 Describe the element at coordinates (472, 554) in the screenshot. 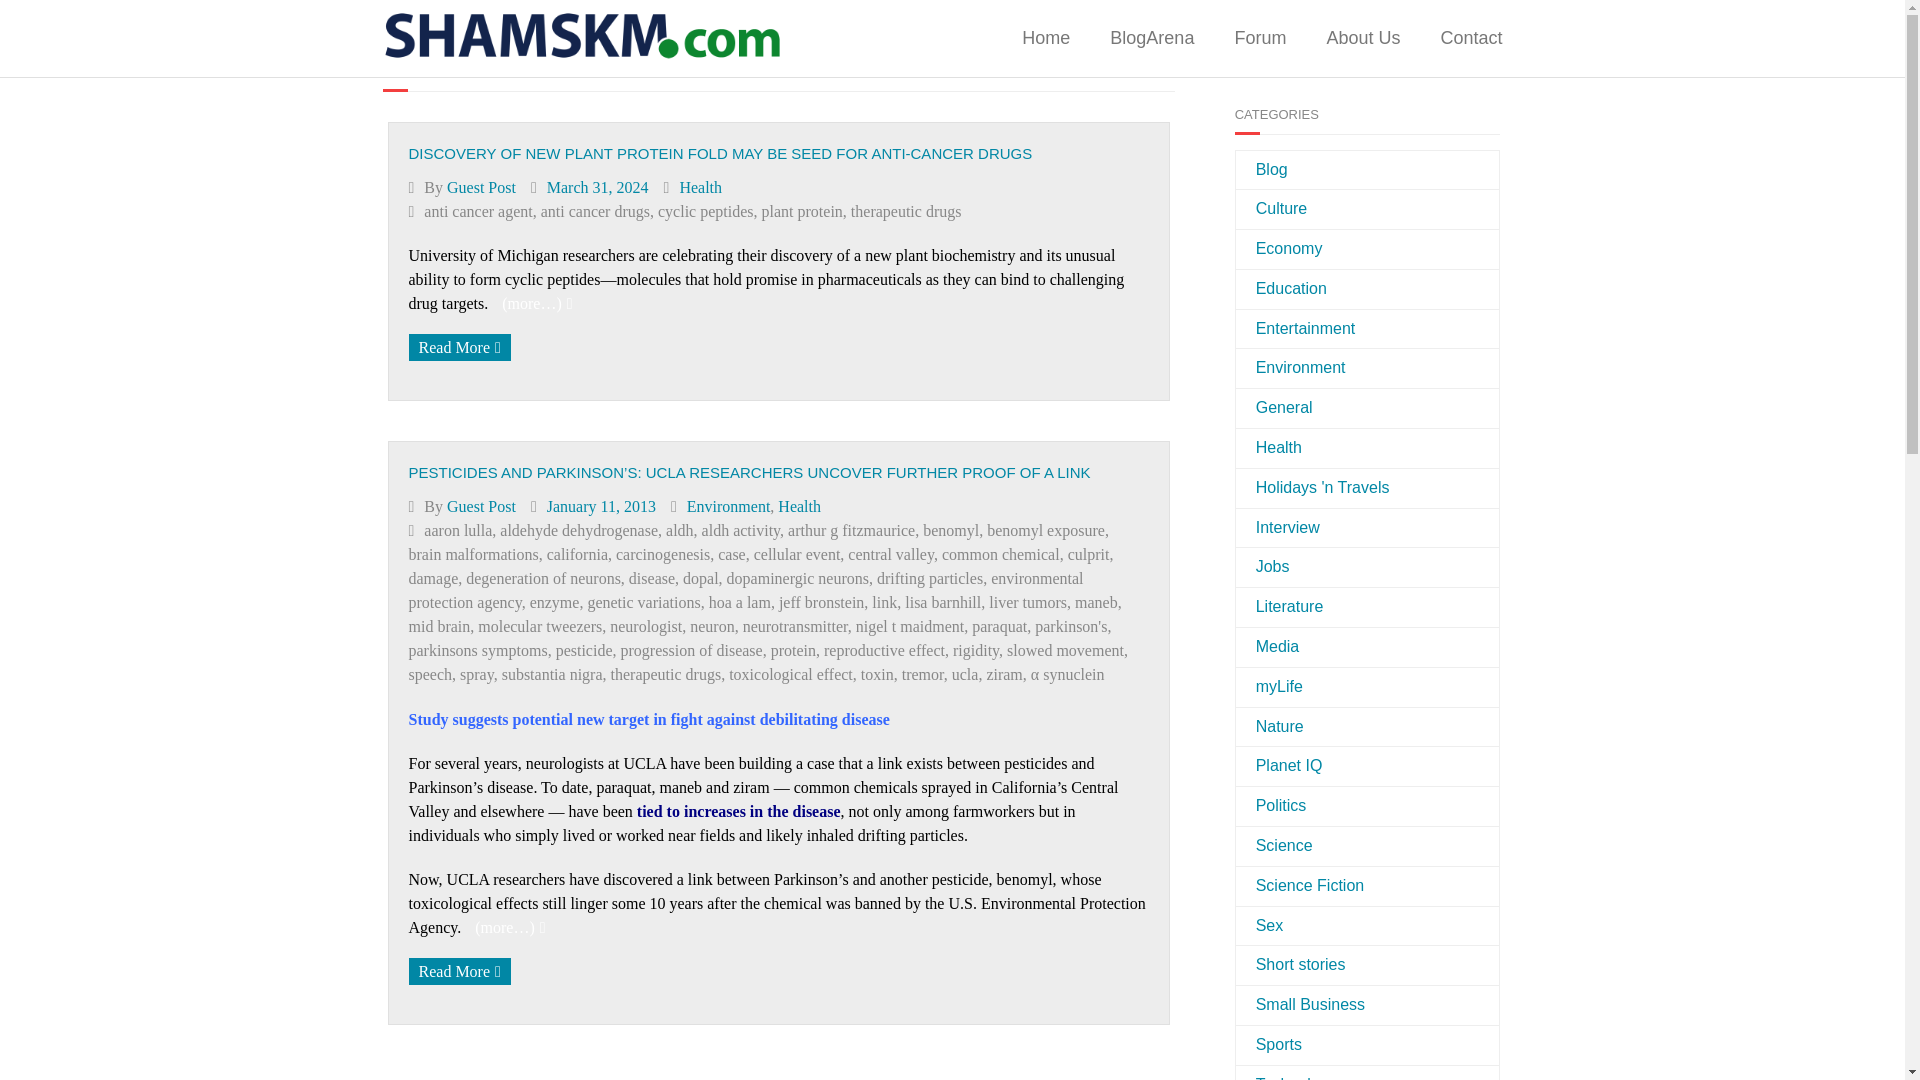

I see `brain malformations` at that location.